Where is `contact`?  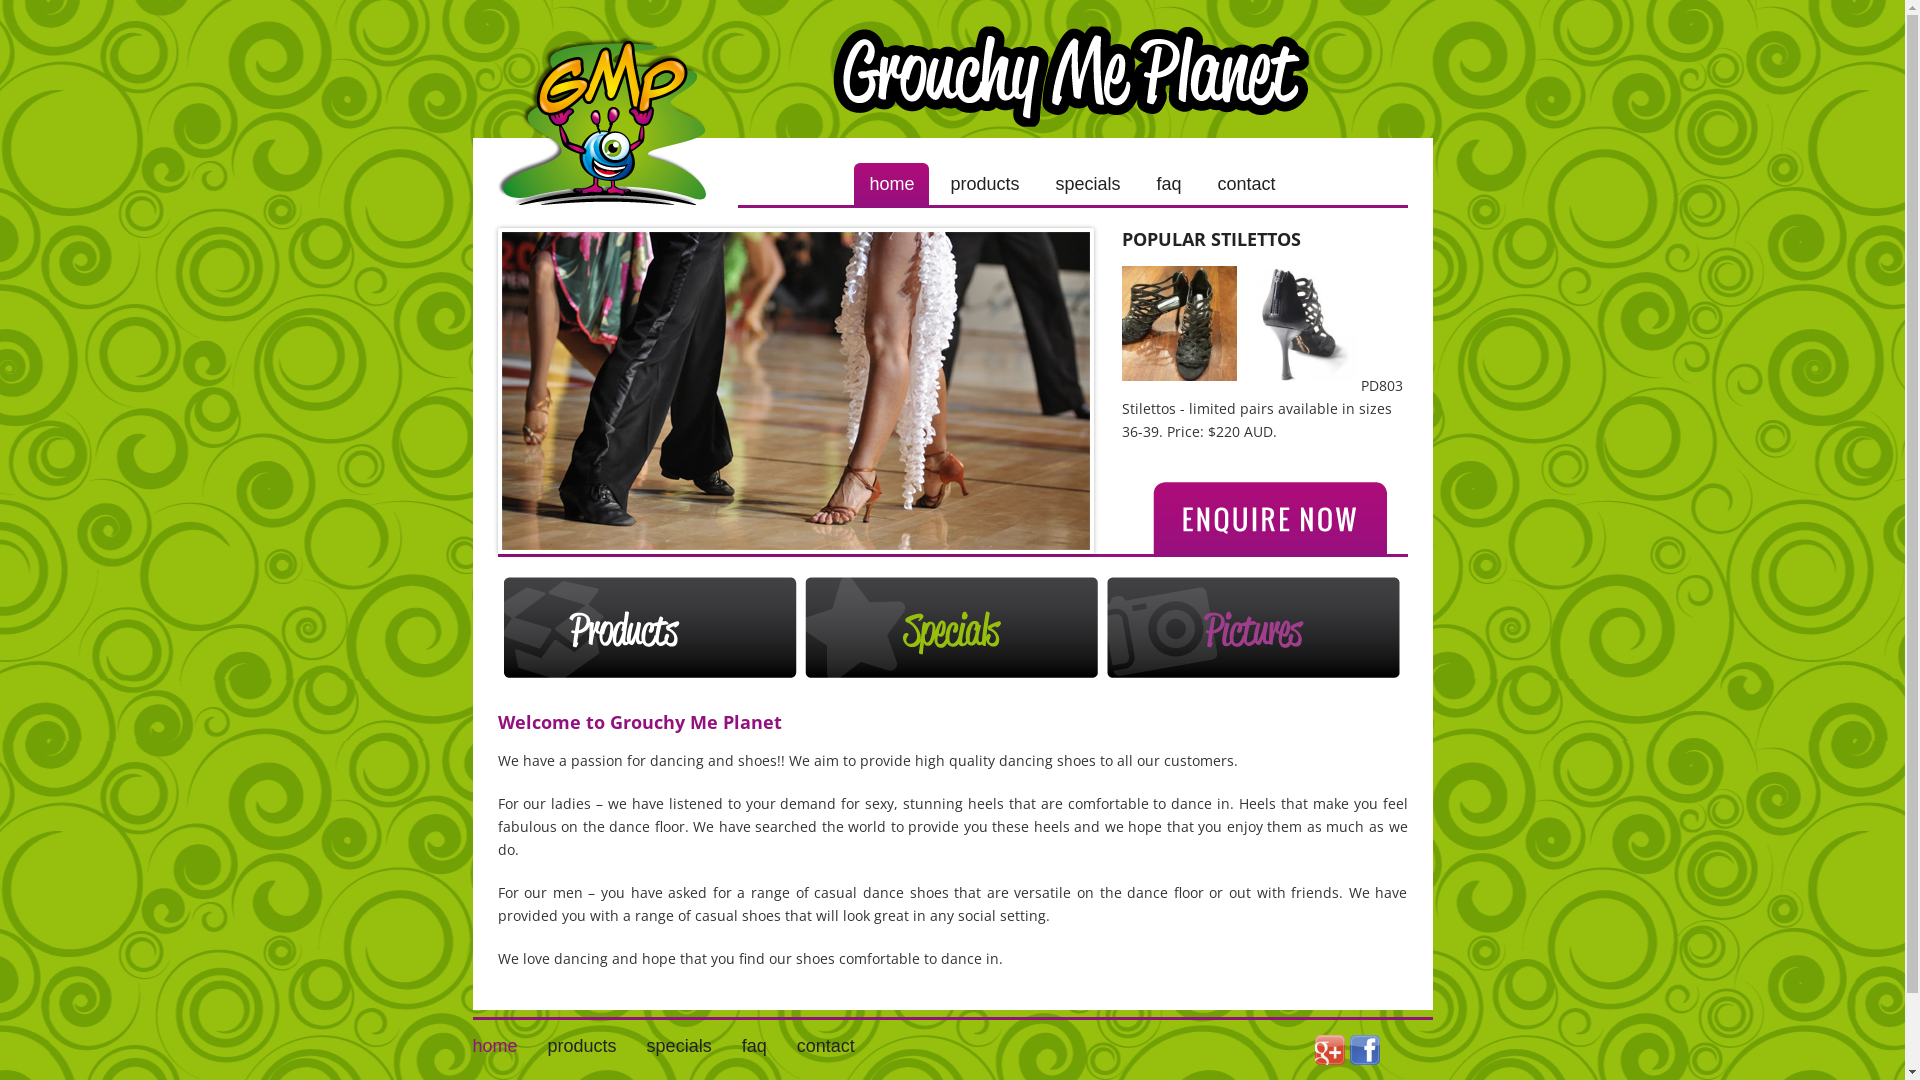 contact is located at coordinates (1247, 184).